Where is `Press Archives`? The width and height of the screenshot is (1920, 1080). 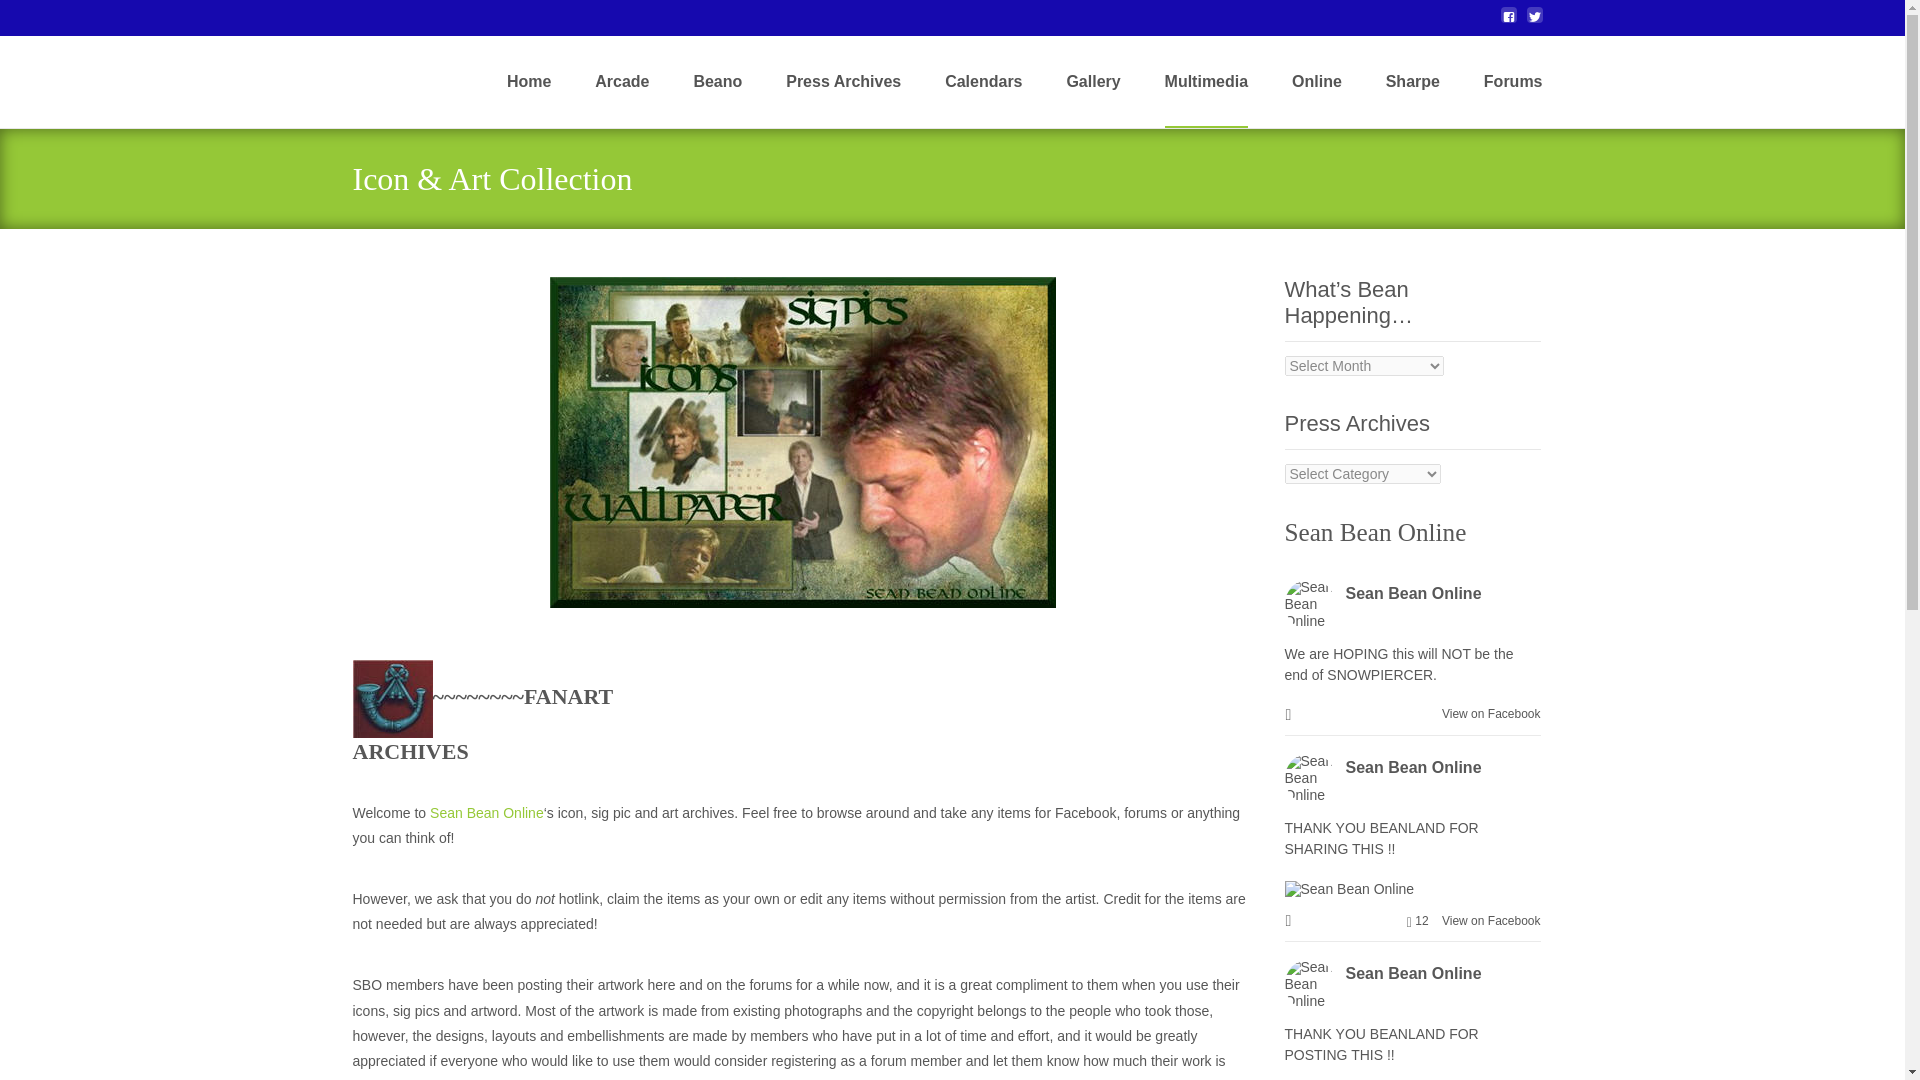
Press Archives is located at coordinates (842, 82).